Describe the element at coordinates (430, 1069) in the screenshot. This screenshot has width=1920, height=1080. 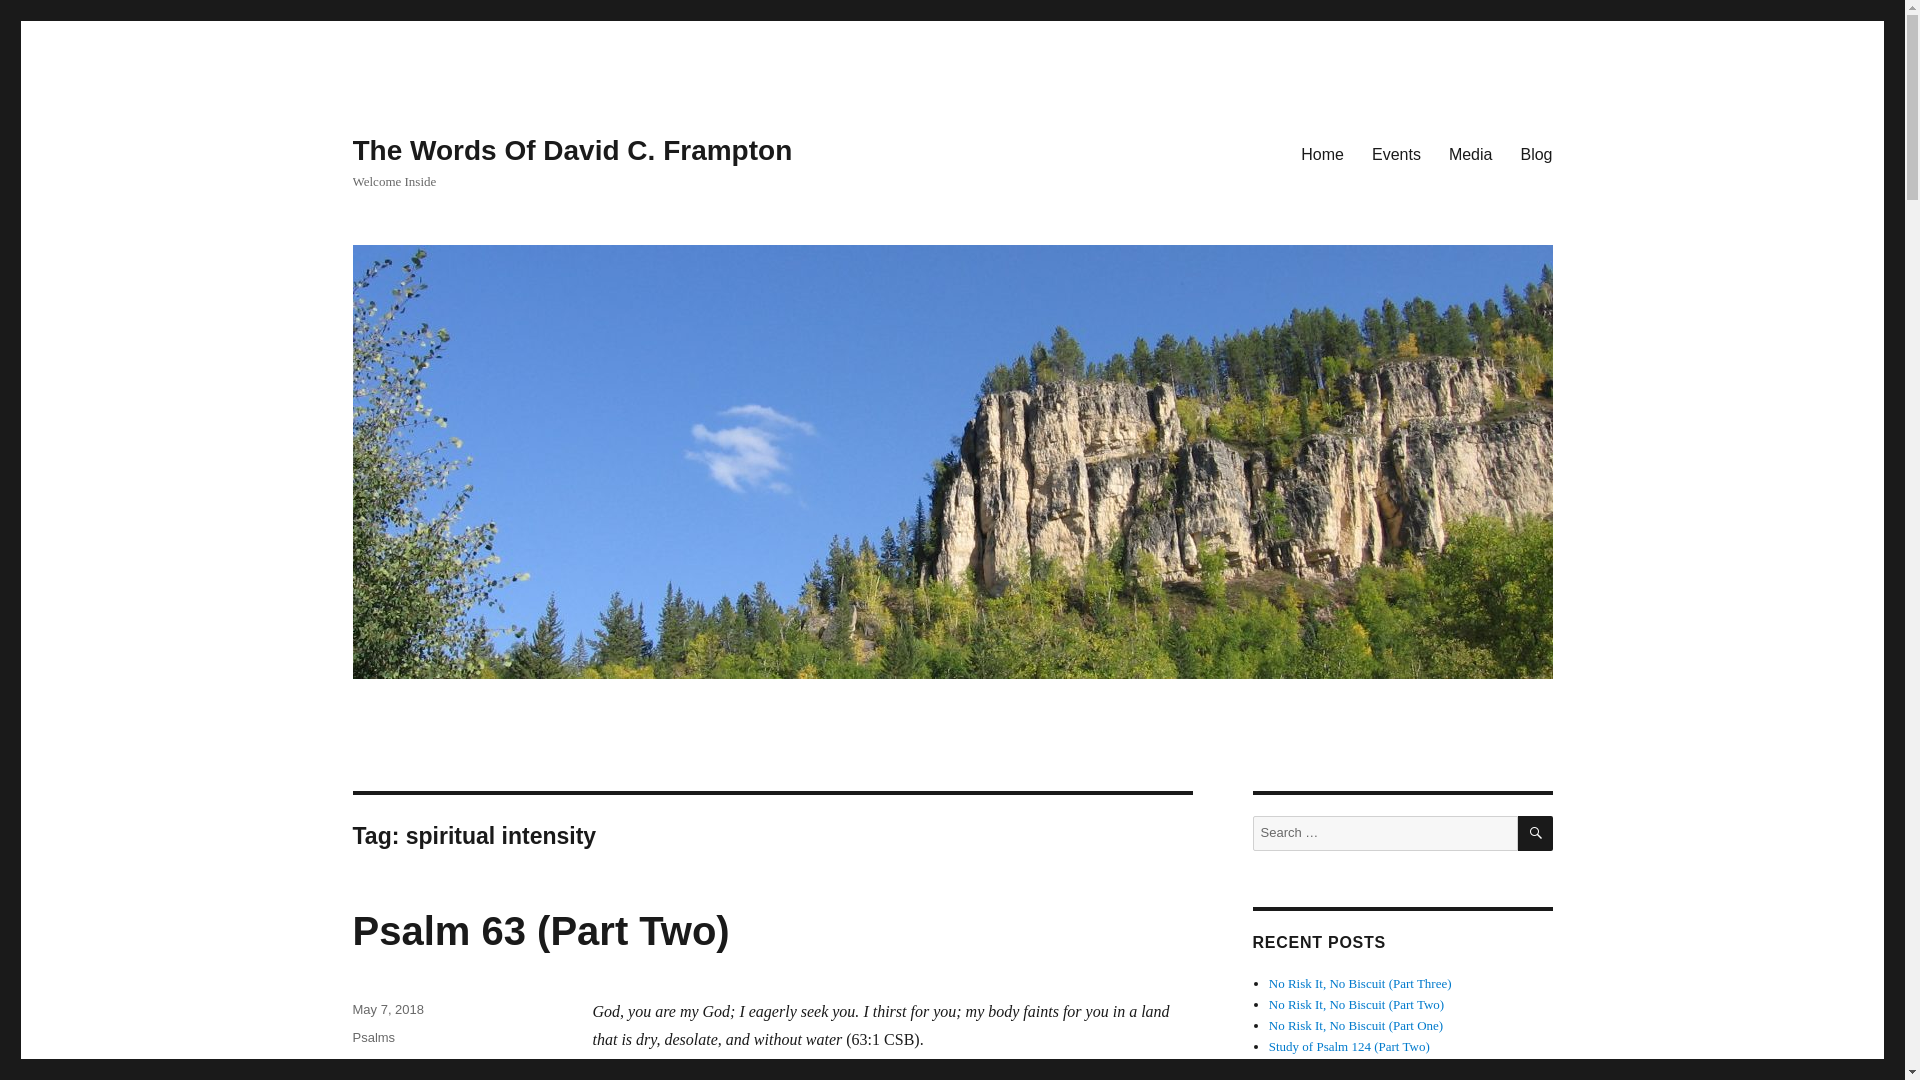
I see `seeking God` at that location.